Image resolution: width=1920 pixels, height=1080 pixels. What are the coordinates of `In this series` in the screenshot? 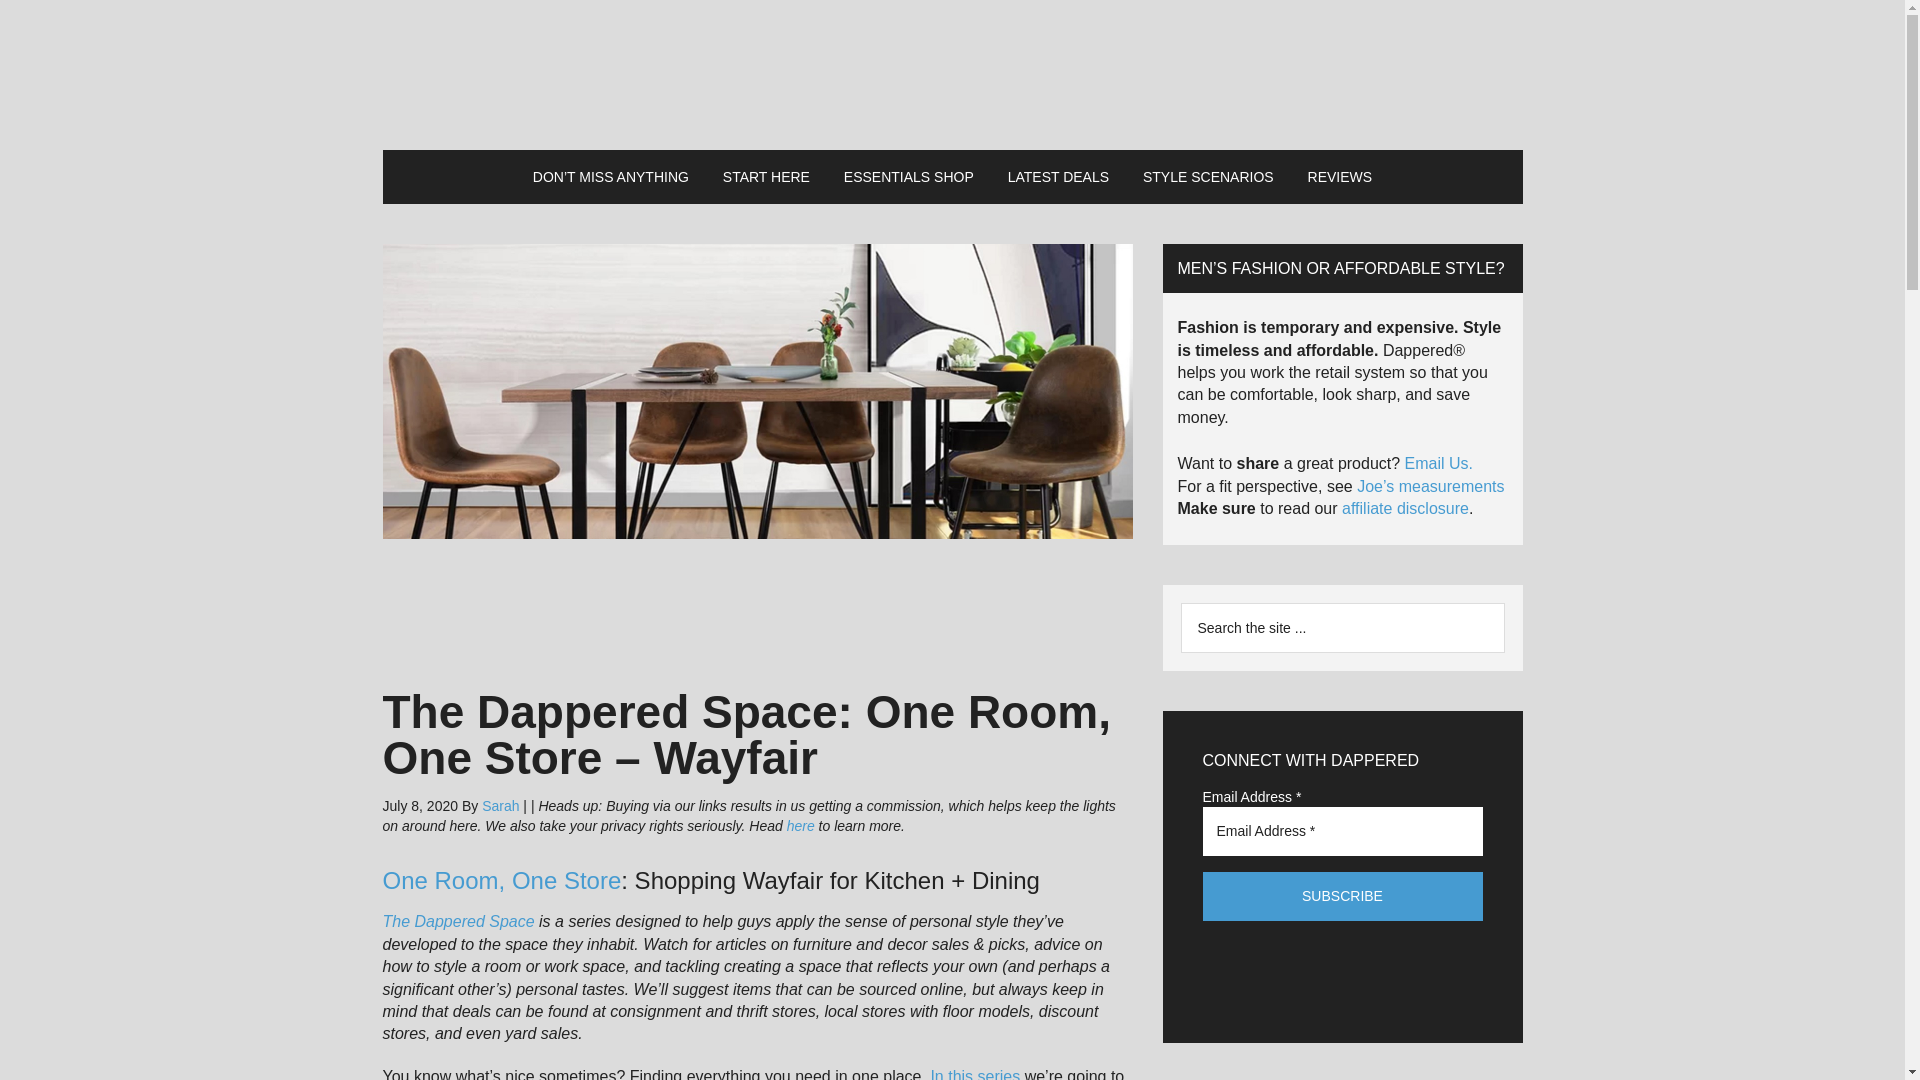 It's located at (974, 1074).